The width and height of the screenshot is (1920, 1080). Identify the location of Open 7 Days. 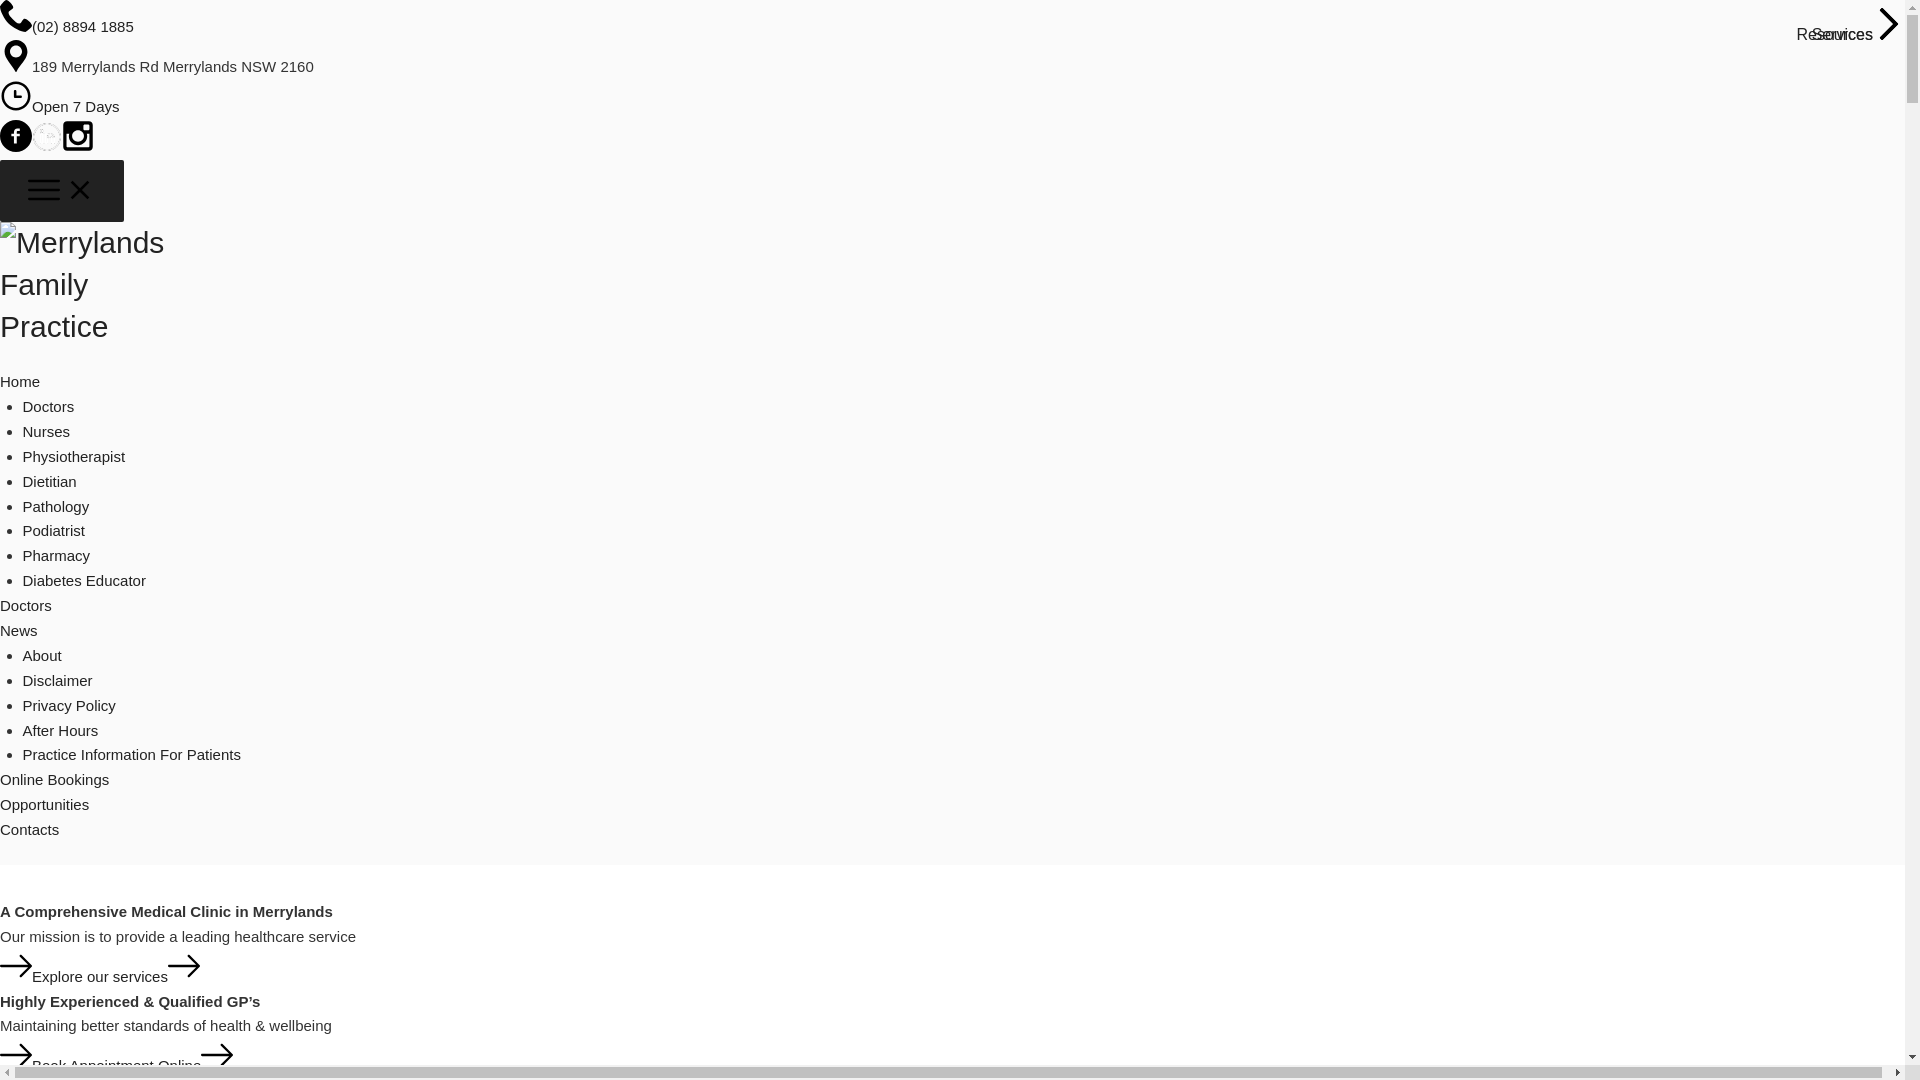
(76, 106).